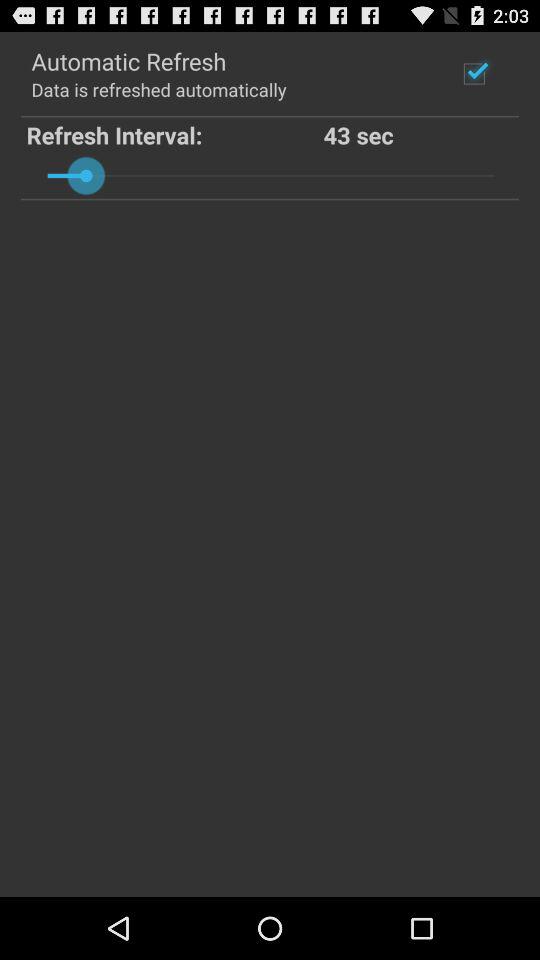  Describe the element at coordinates (158, 88) in the screenshot. I see `open app below automatic refresh item` at that location.